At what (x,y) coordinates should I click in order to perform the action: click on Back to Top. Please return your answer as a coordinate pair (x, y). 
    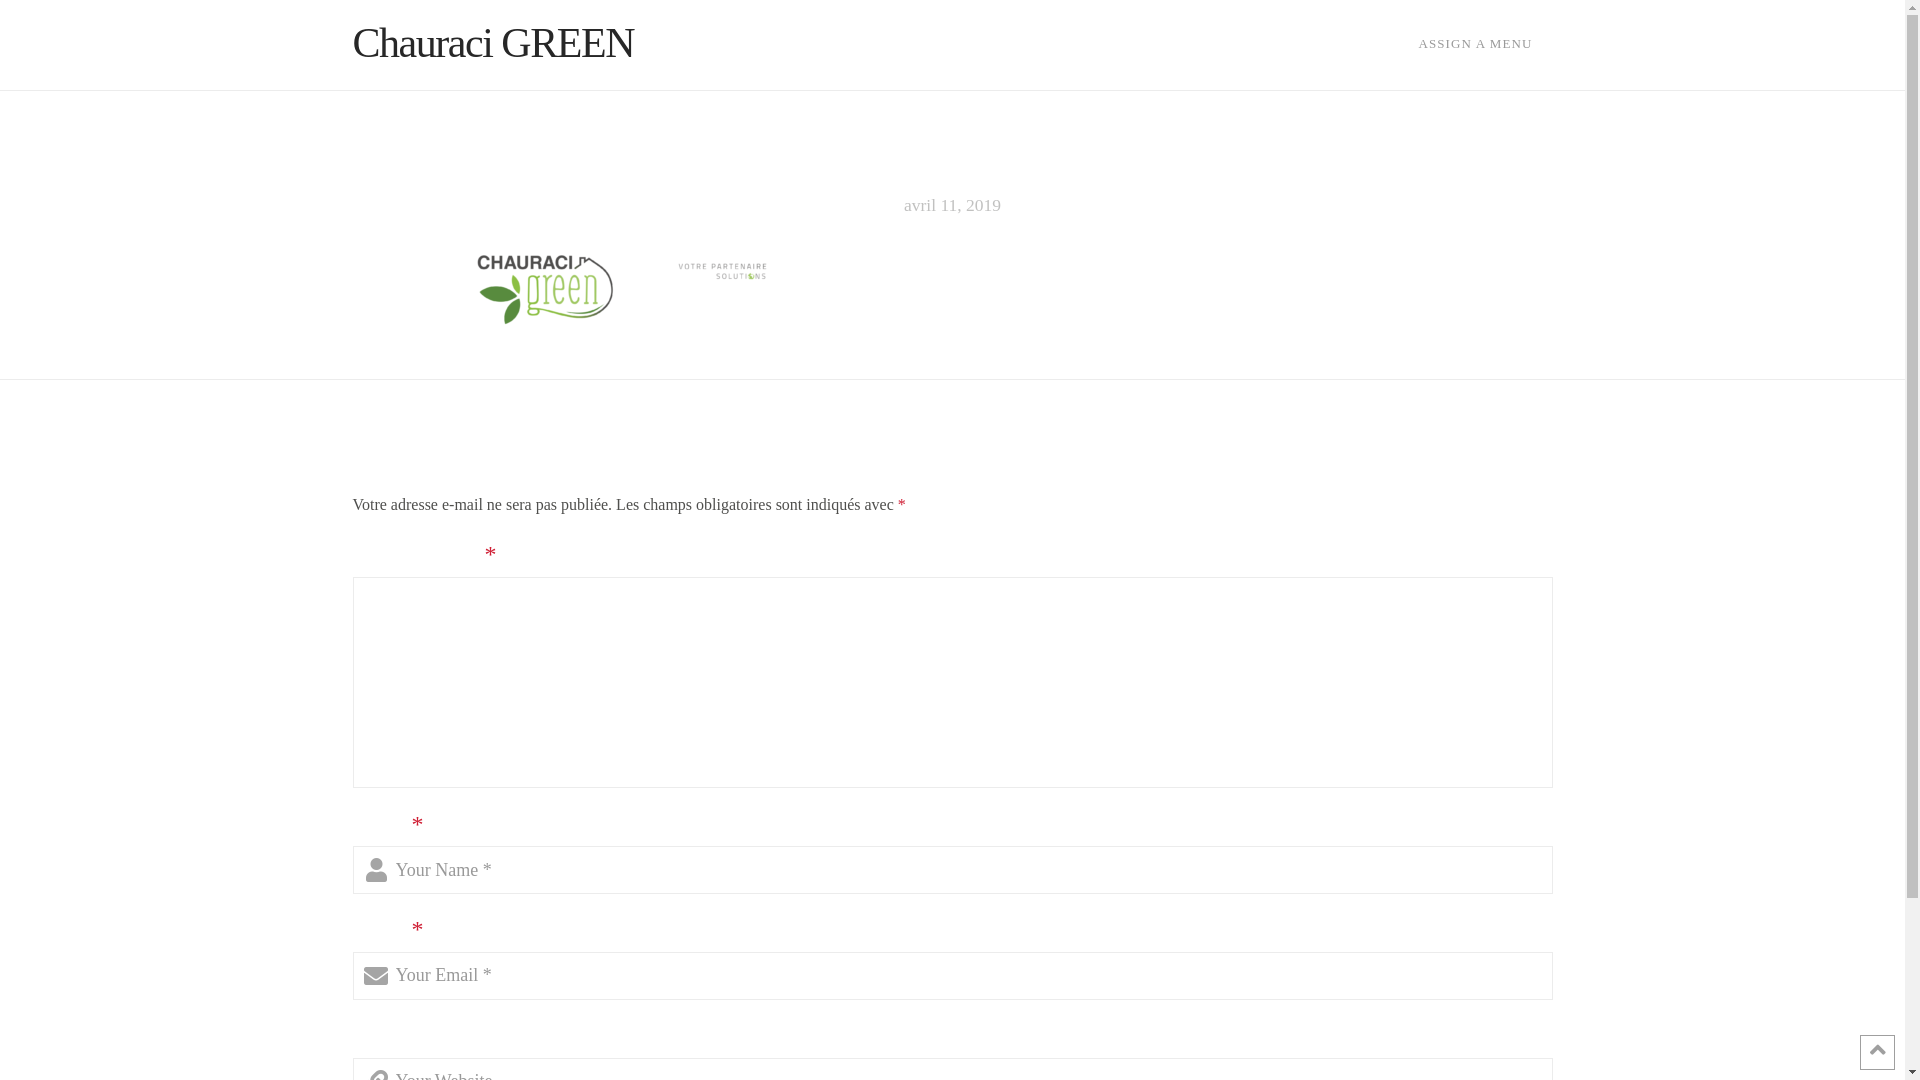
    Looking at the image, I should click on (1878, 1052).